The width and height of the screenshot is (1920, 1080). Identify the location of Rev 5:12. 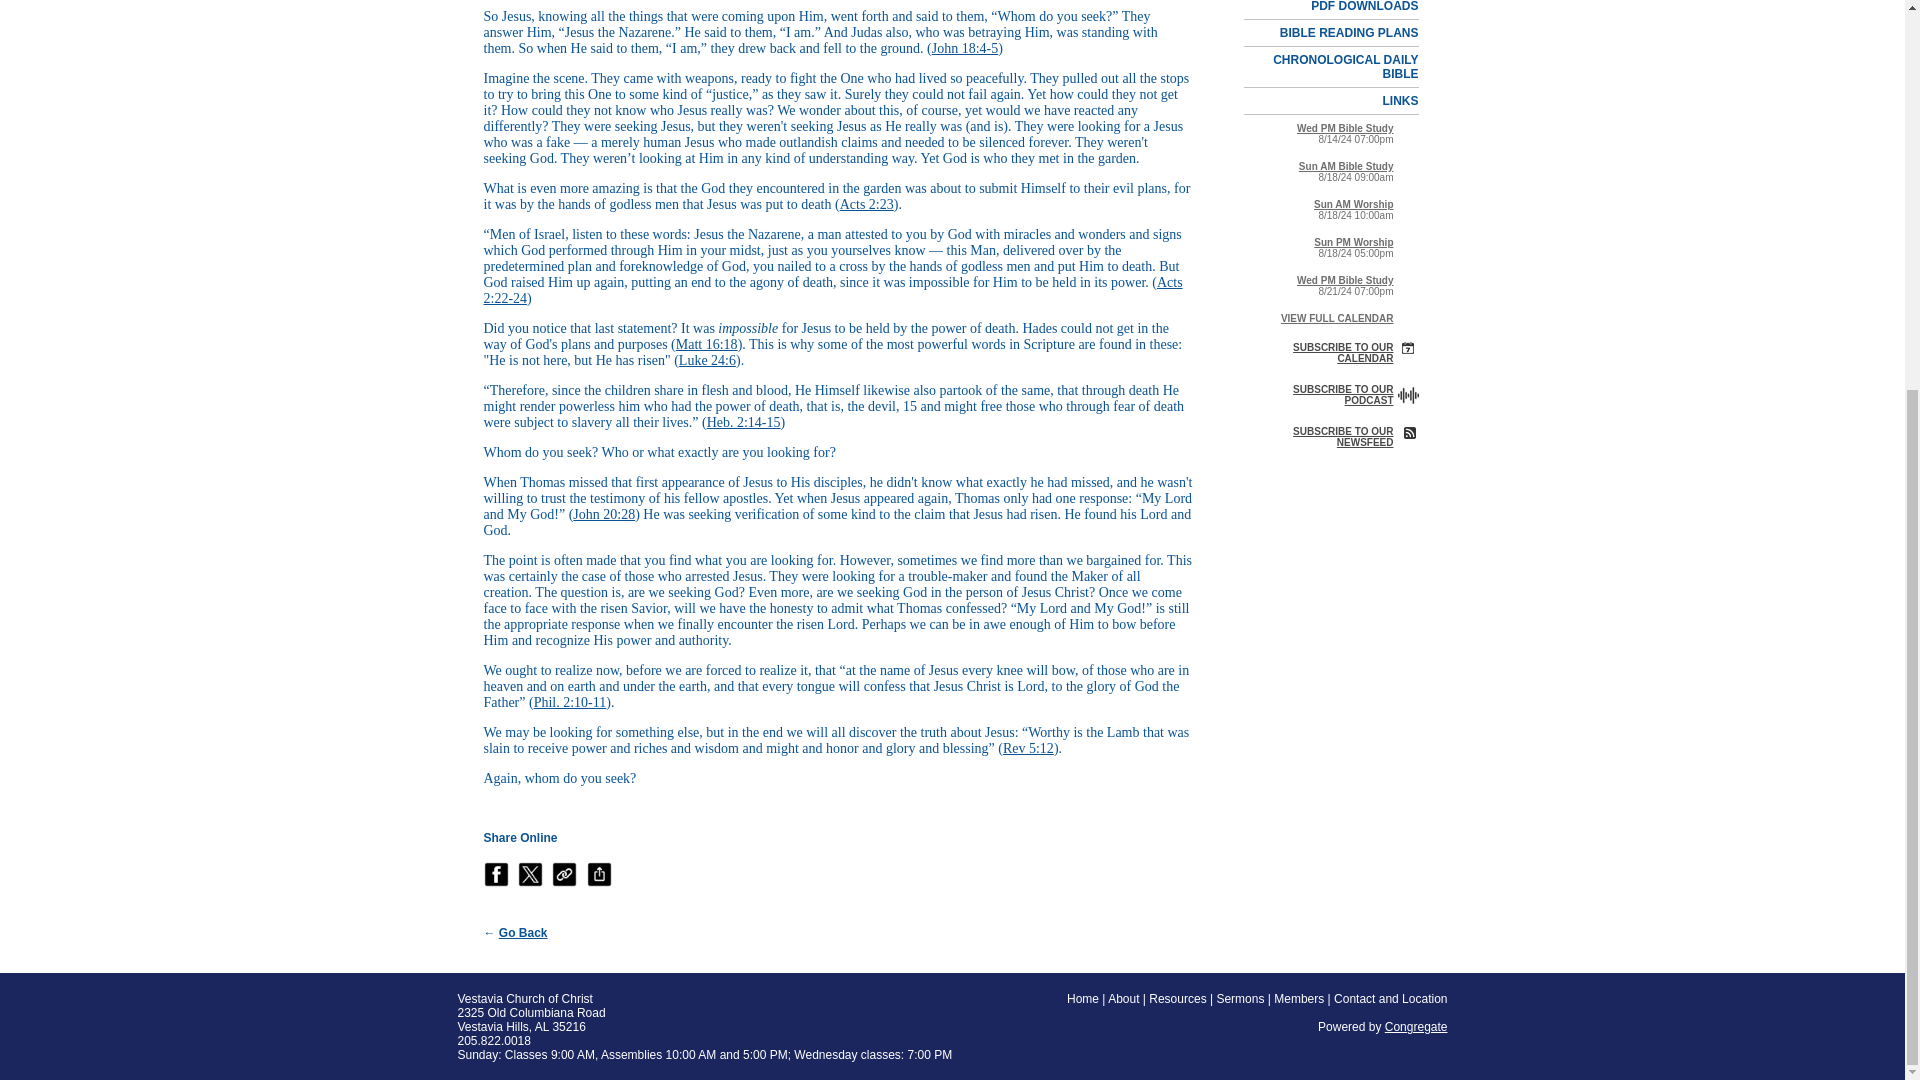
(1028, 748).